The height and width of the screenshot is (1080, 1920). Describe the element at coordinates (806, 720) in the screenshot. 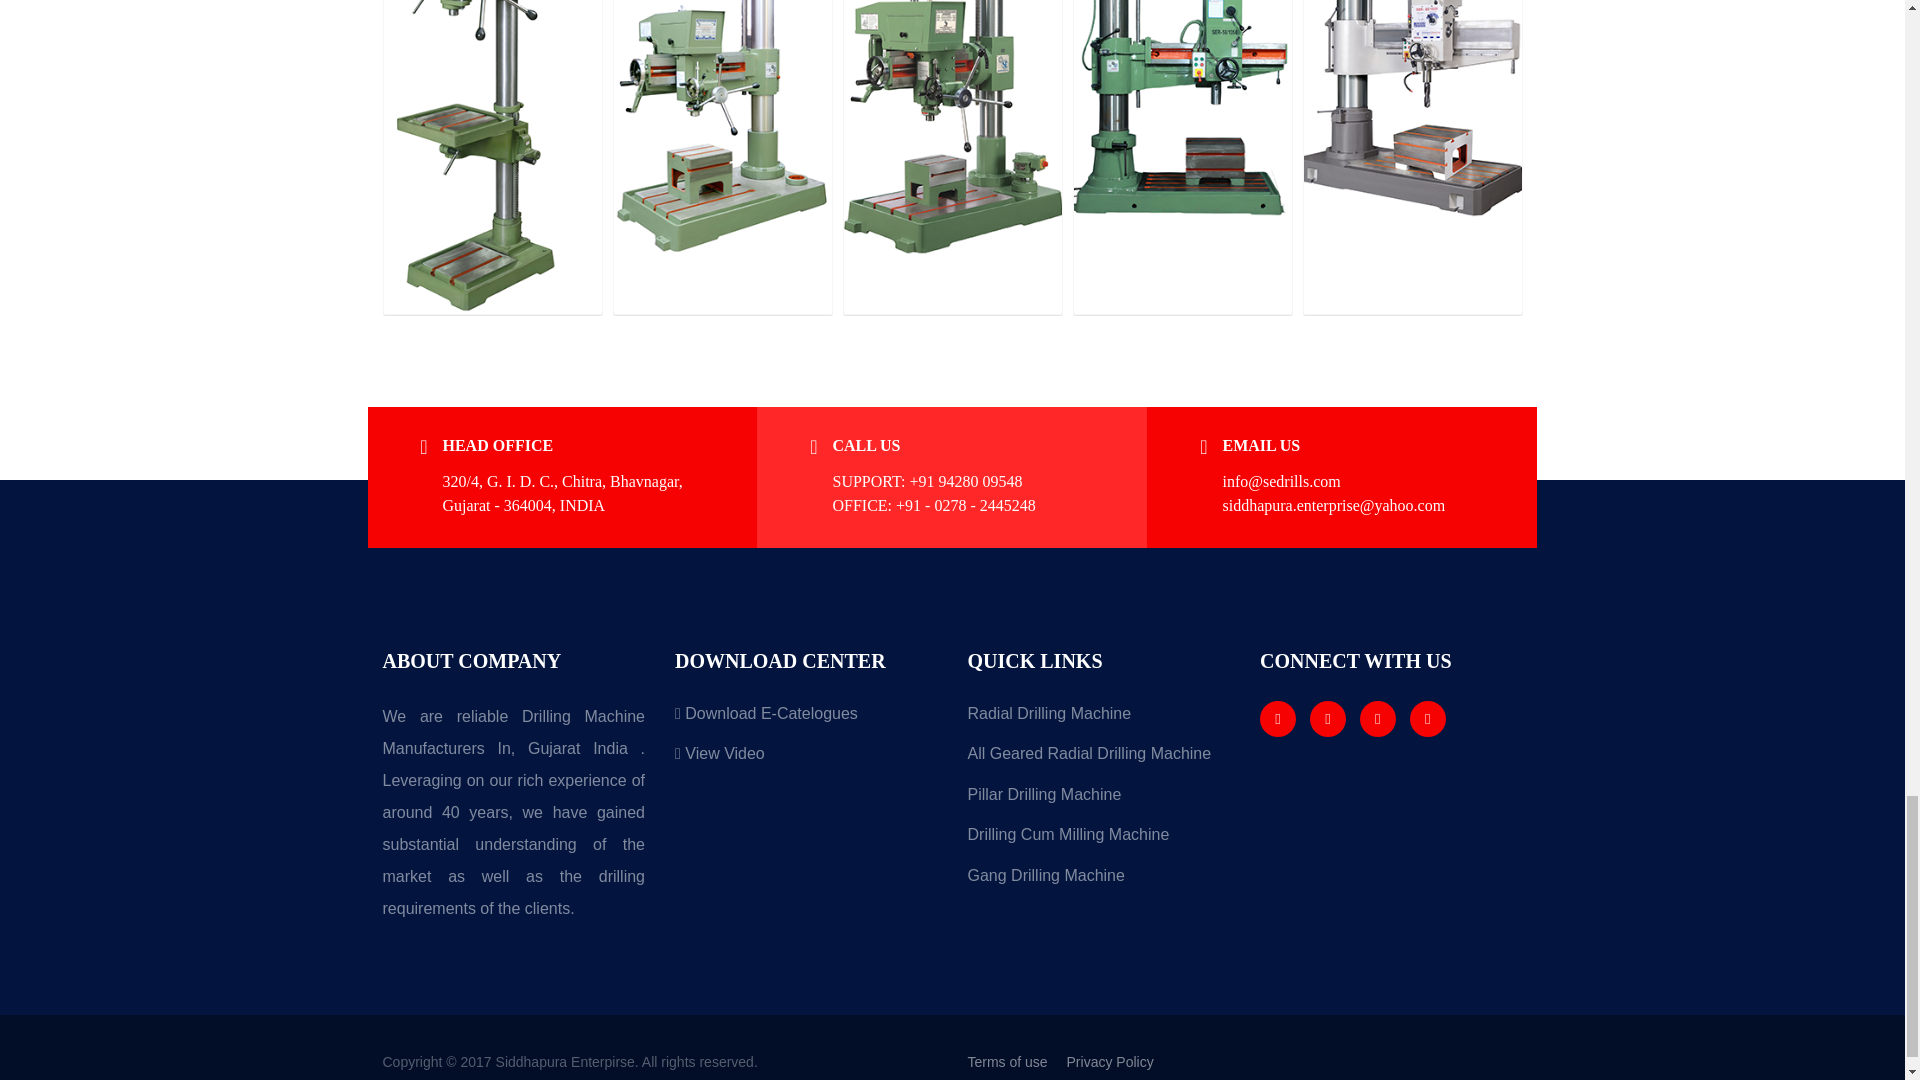

I see `Download E-Catelogues` at that location.